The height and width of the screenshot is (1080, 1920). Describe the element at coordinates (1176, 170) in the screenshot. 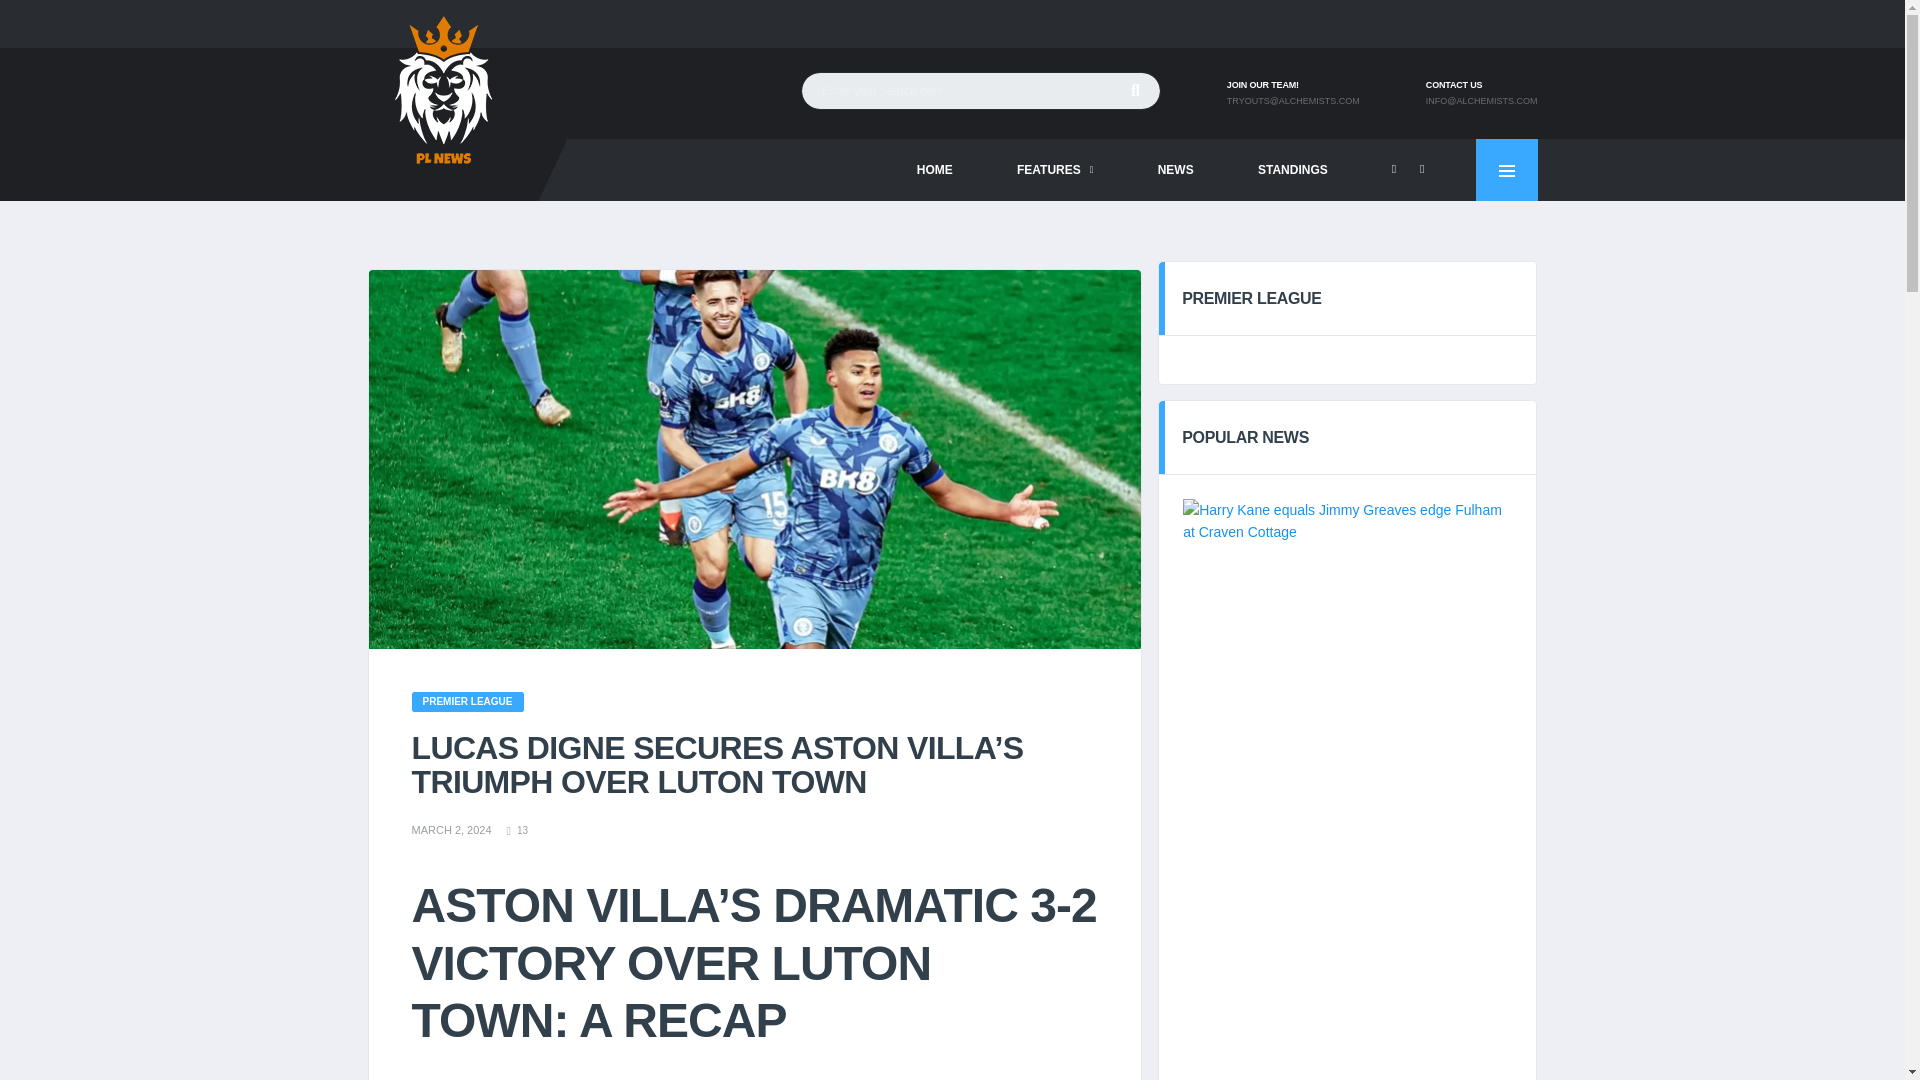

I see `NEWS` at that location.